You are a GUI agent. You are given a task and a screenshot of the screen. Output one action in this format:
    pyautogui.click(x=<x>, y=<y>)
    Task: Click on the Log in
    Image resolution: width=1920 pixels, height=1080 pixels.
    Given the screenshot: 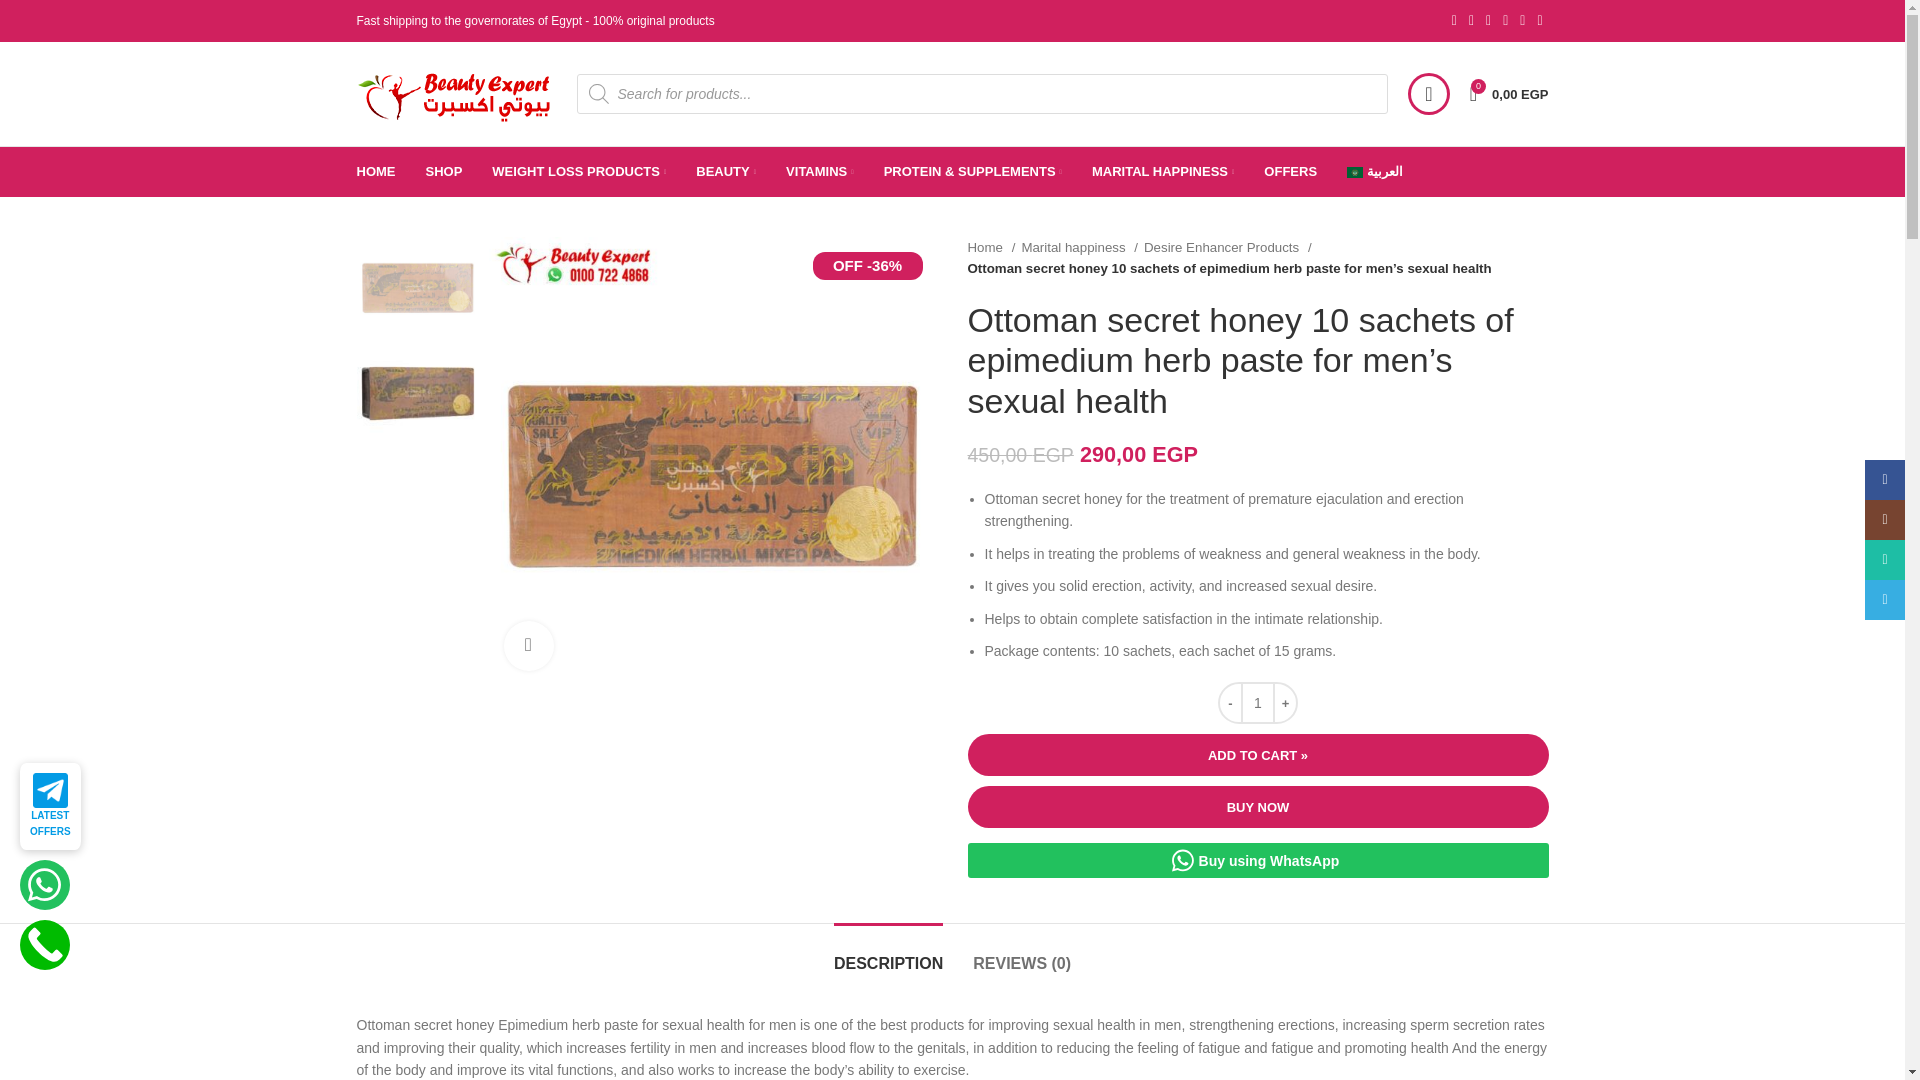 What is the action you would take?
    pyautogui.click(x=1284, y=412)
    